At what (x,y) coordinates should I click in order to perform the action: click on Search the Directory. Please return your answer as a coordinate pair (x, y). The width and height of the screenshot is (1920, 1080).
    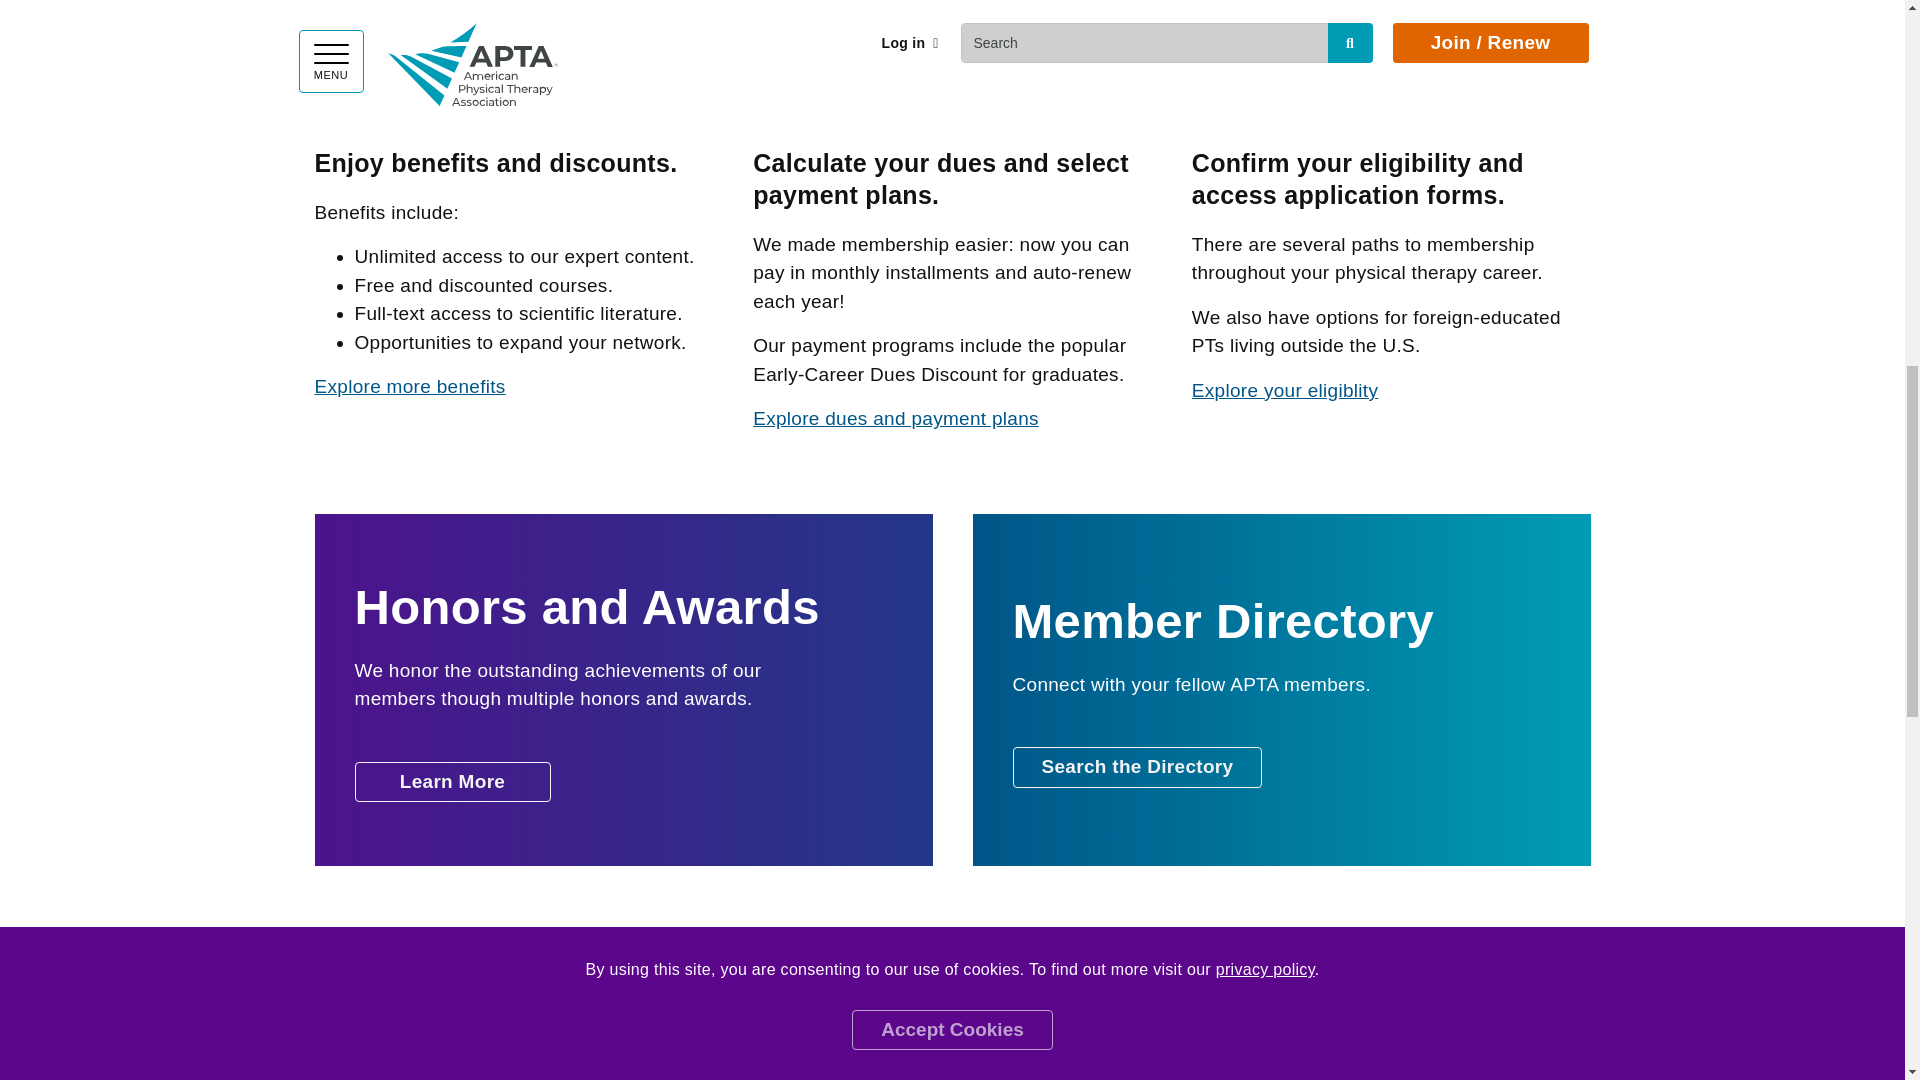
    Looking at the image, I should click on (1136, 768).